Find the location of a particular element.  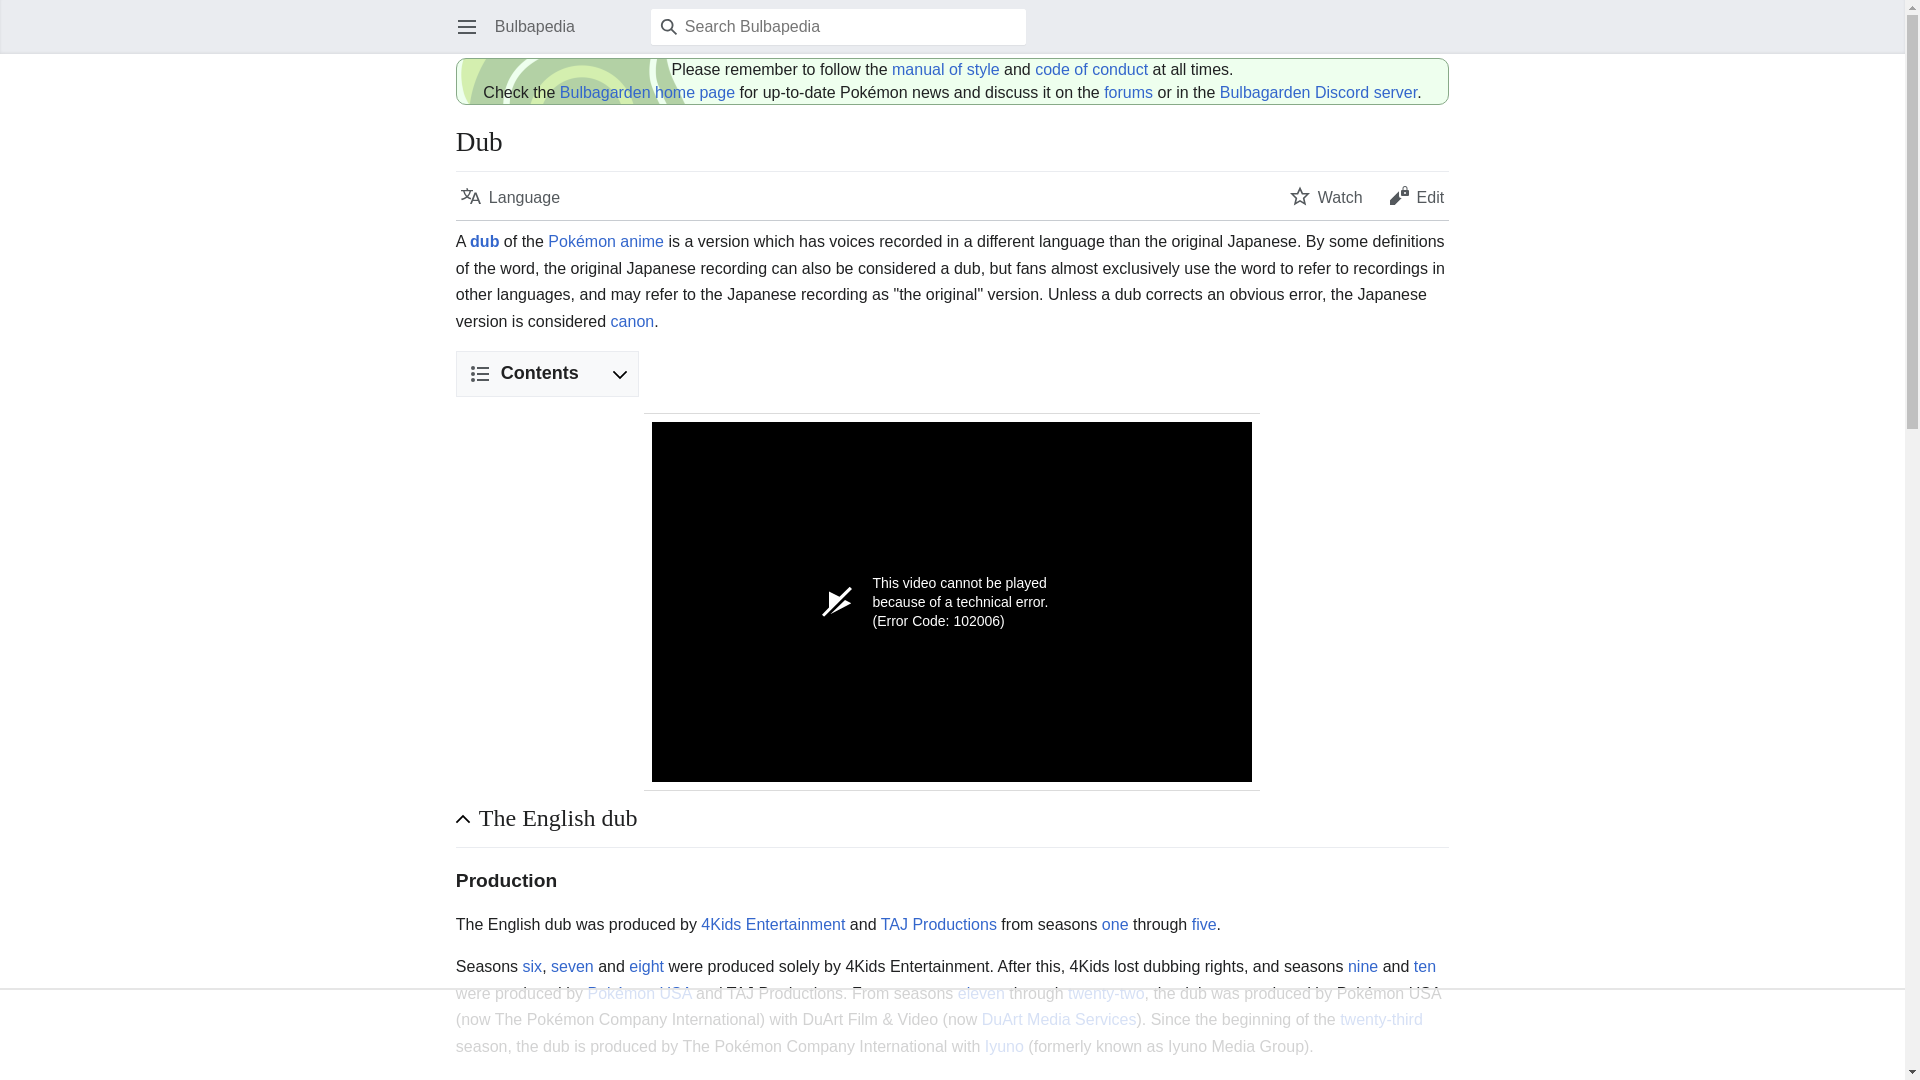

Bulbagarden Discord server is located at coordinates (1318, 92).